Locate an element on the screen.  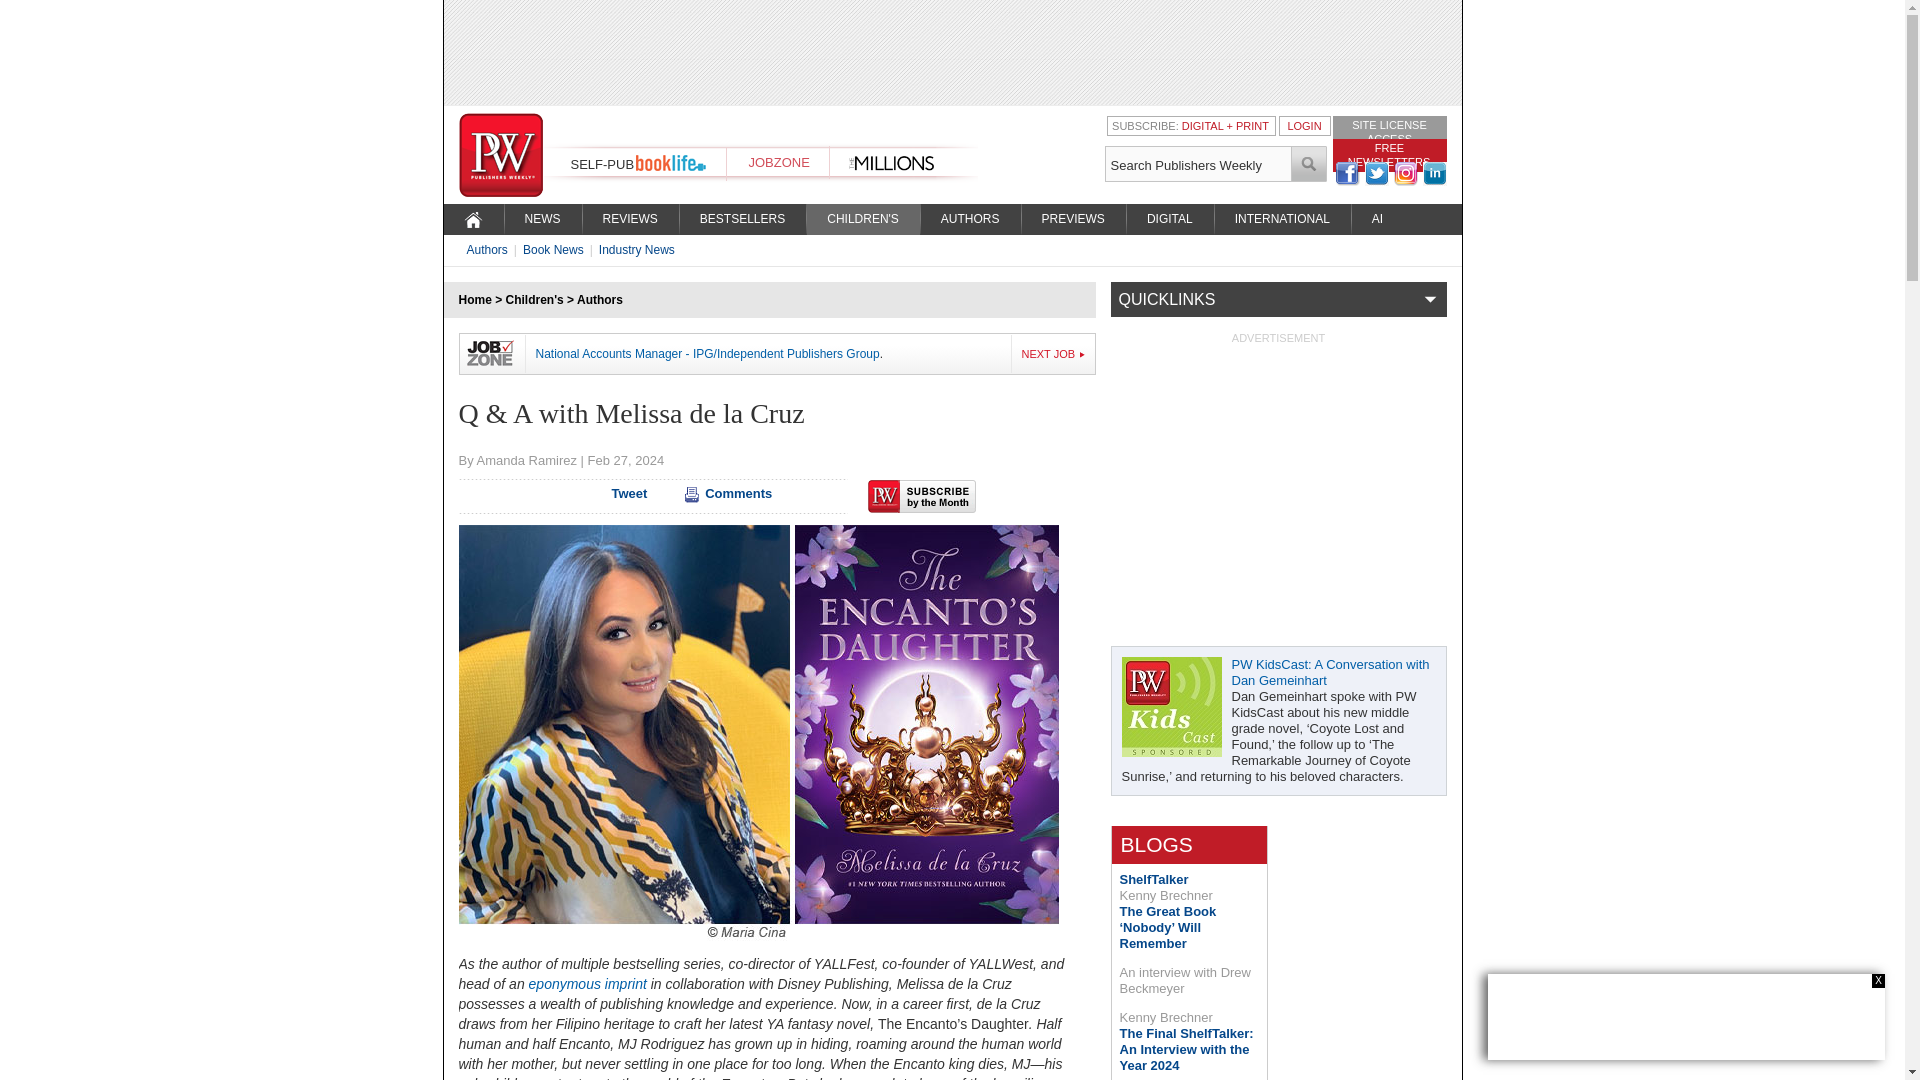
submit is located at coordinates (1309, 164).